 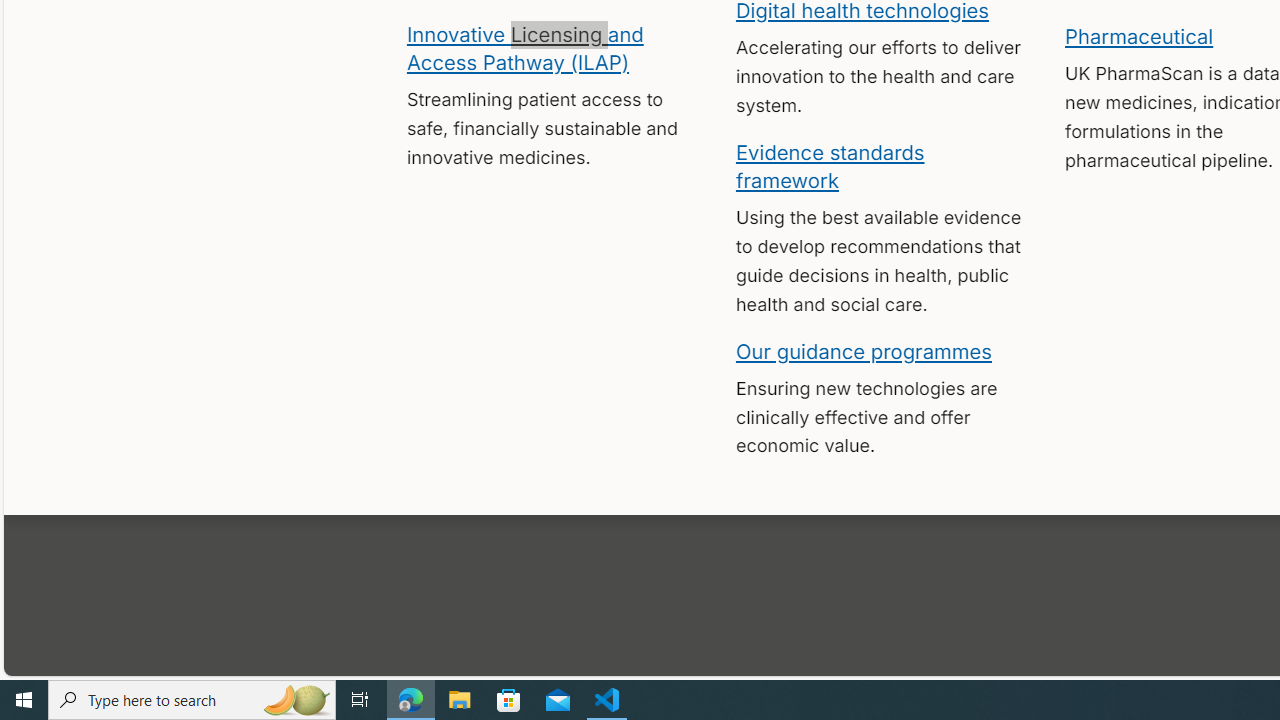 What do you see at coordinates (524, 47) in the screenshot?
I see `Innovative Licensing and Access Pathway (ILAP)` at bounding box center [524, 47].